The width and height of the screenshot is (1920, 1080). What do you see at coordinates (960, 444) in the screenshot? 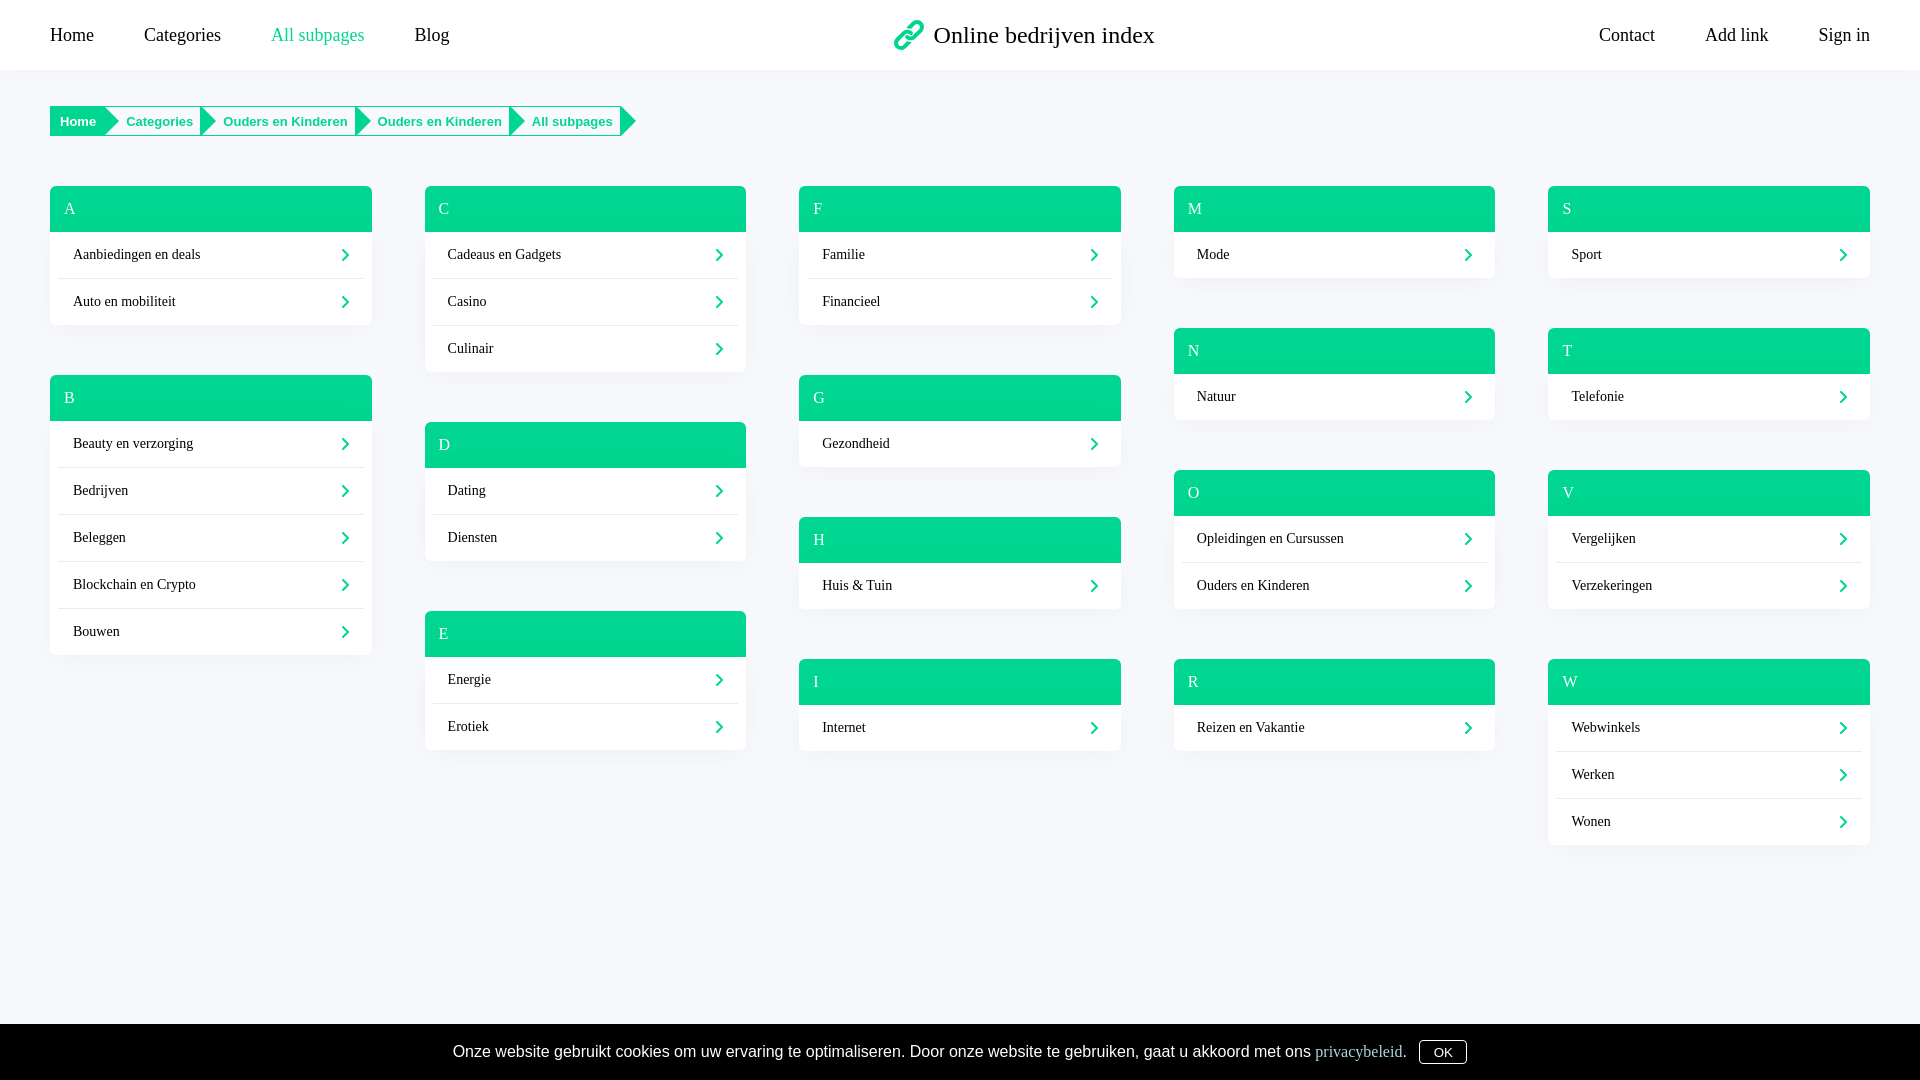
I see `Gezondheid` at bounding box center [960, 444].